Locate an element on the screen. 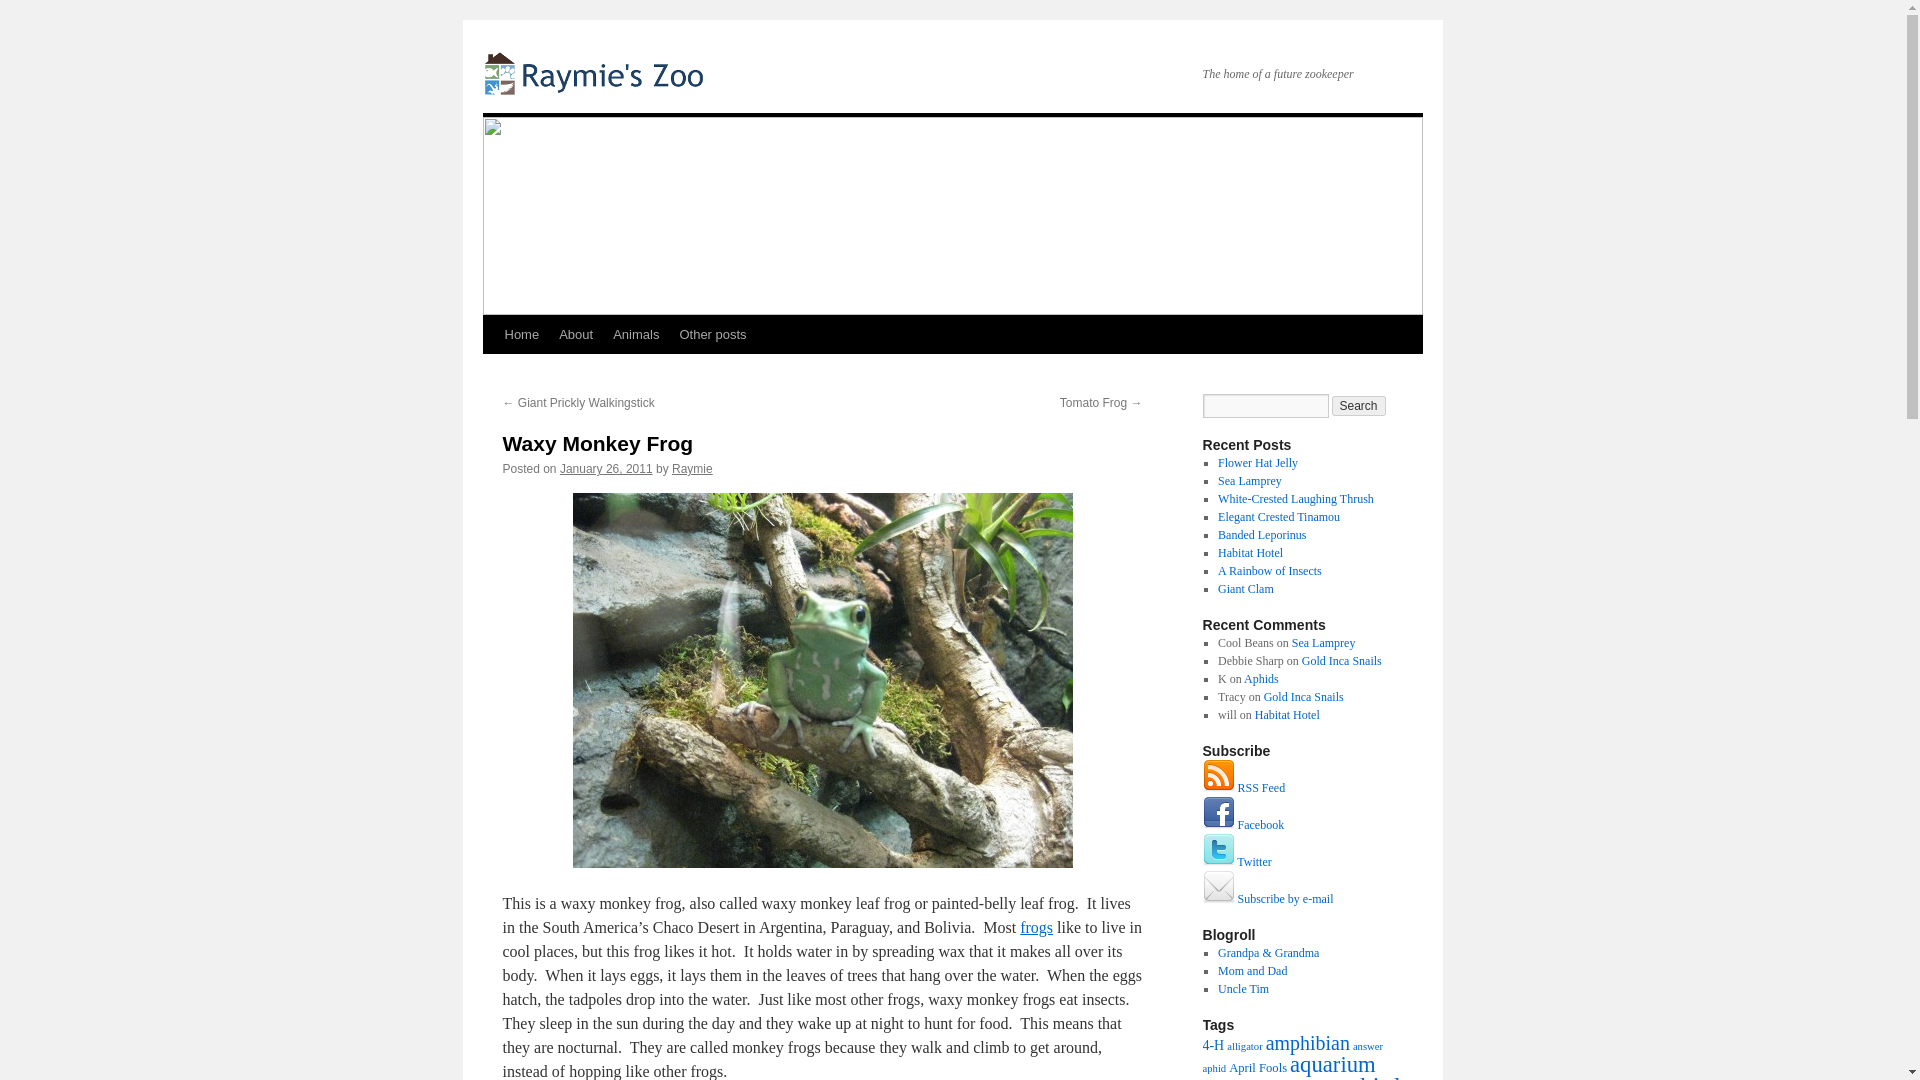 This screenshot has height=1080, width=1920. 3:00 pm is located at coordinates (606, 469).